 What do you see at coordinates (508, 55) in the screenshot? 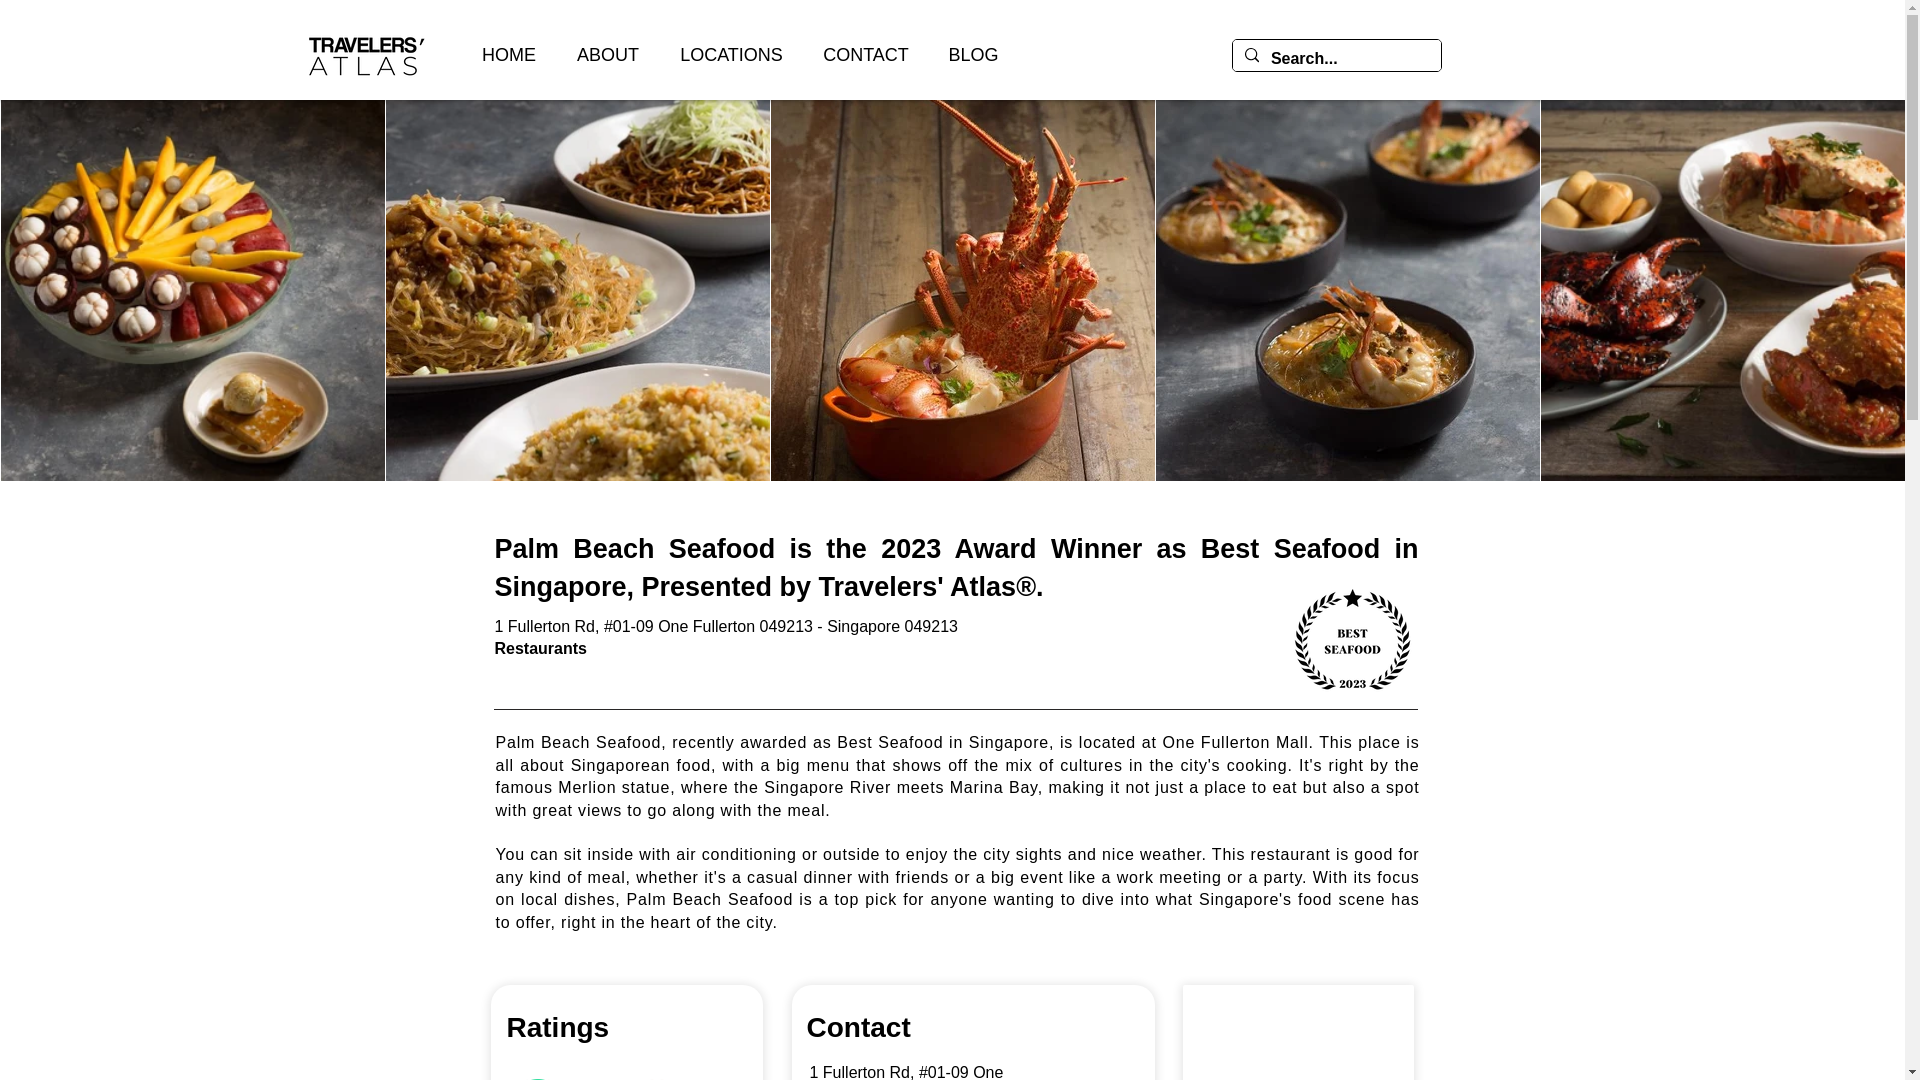
I see `HOME` at bounding box center [508, 55].